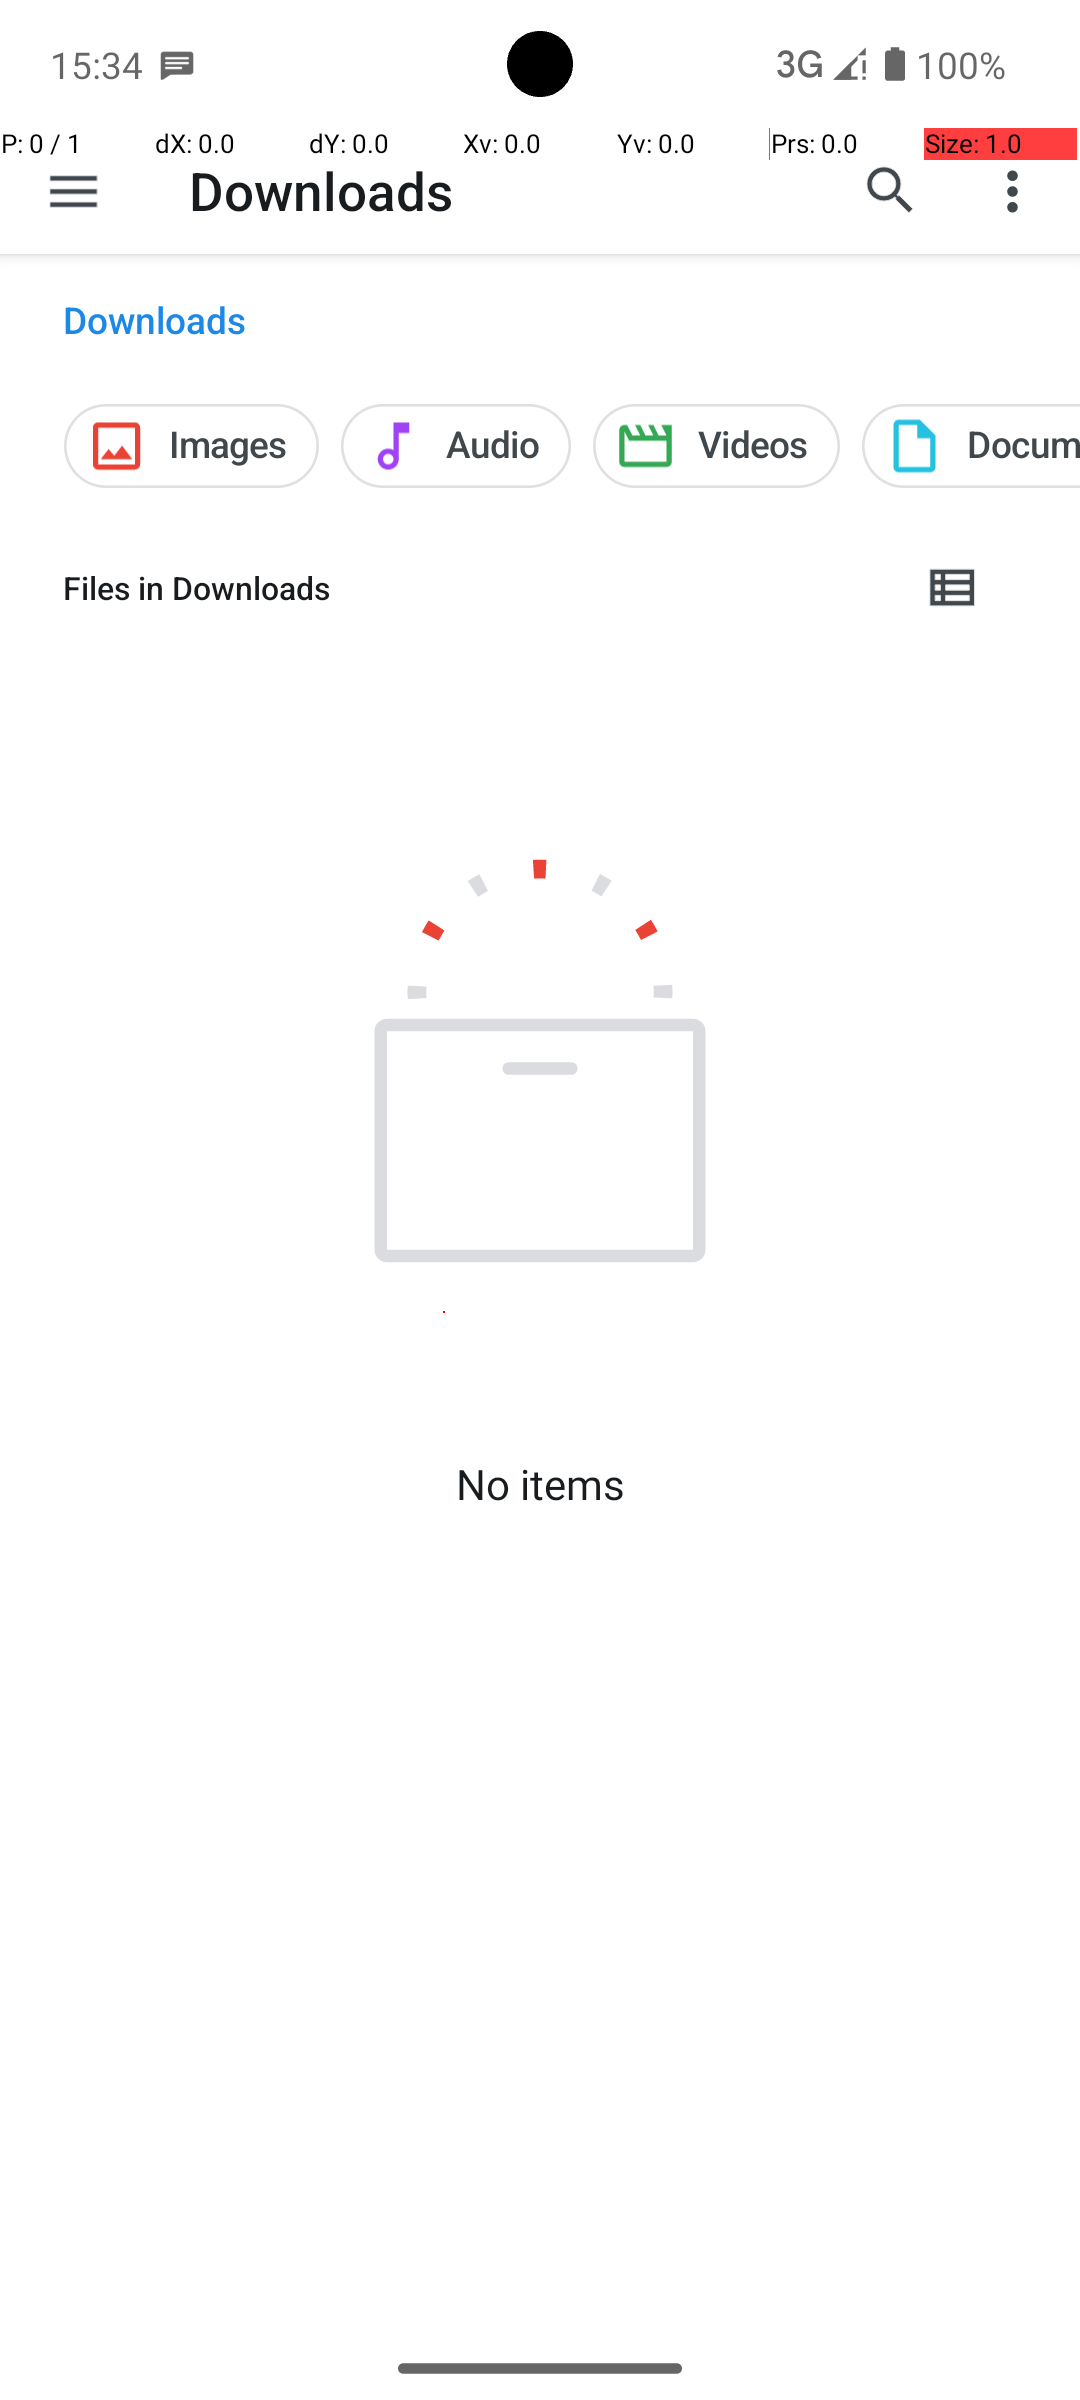 The height and width of the screenshot is (2400, 1080). Describe the element at coordinates (540, 1484) in the screenshot. I see `No items` at that location.